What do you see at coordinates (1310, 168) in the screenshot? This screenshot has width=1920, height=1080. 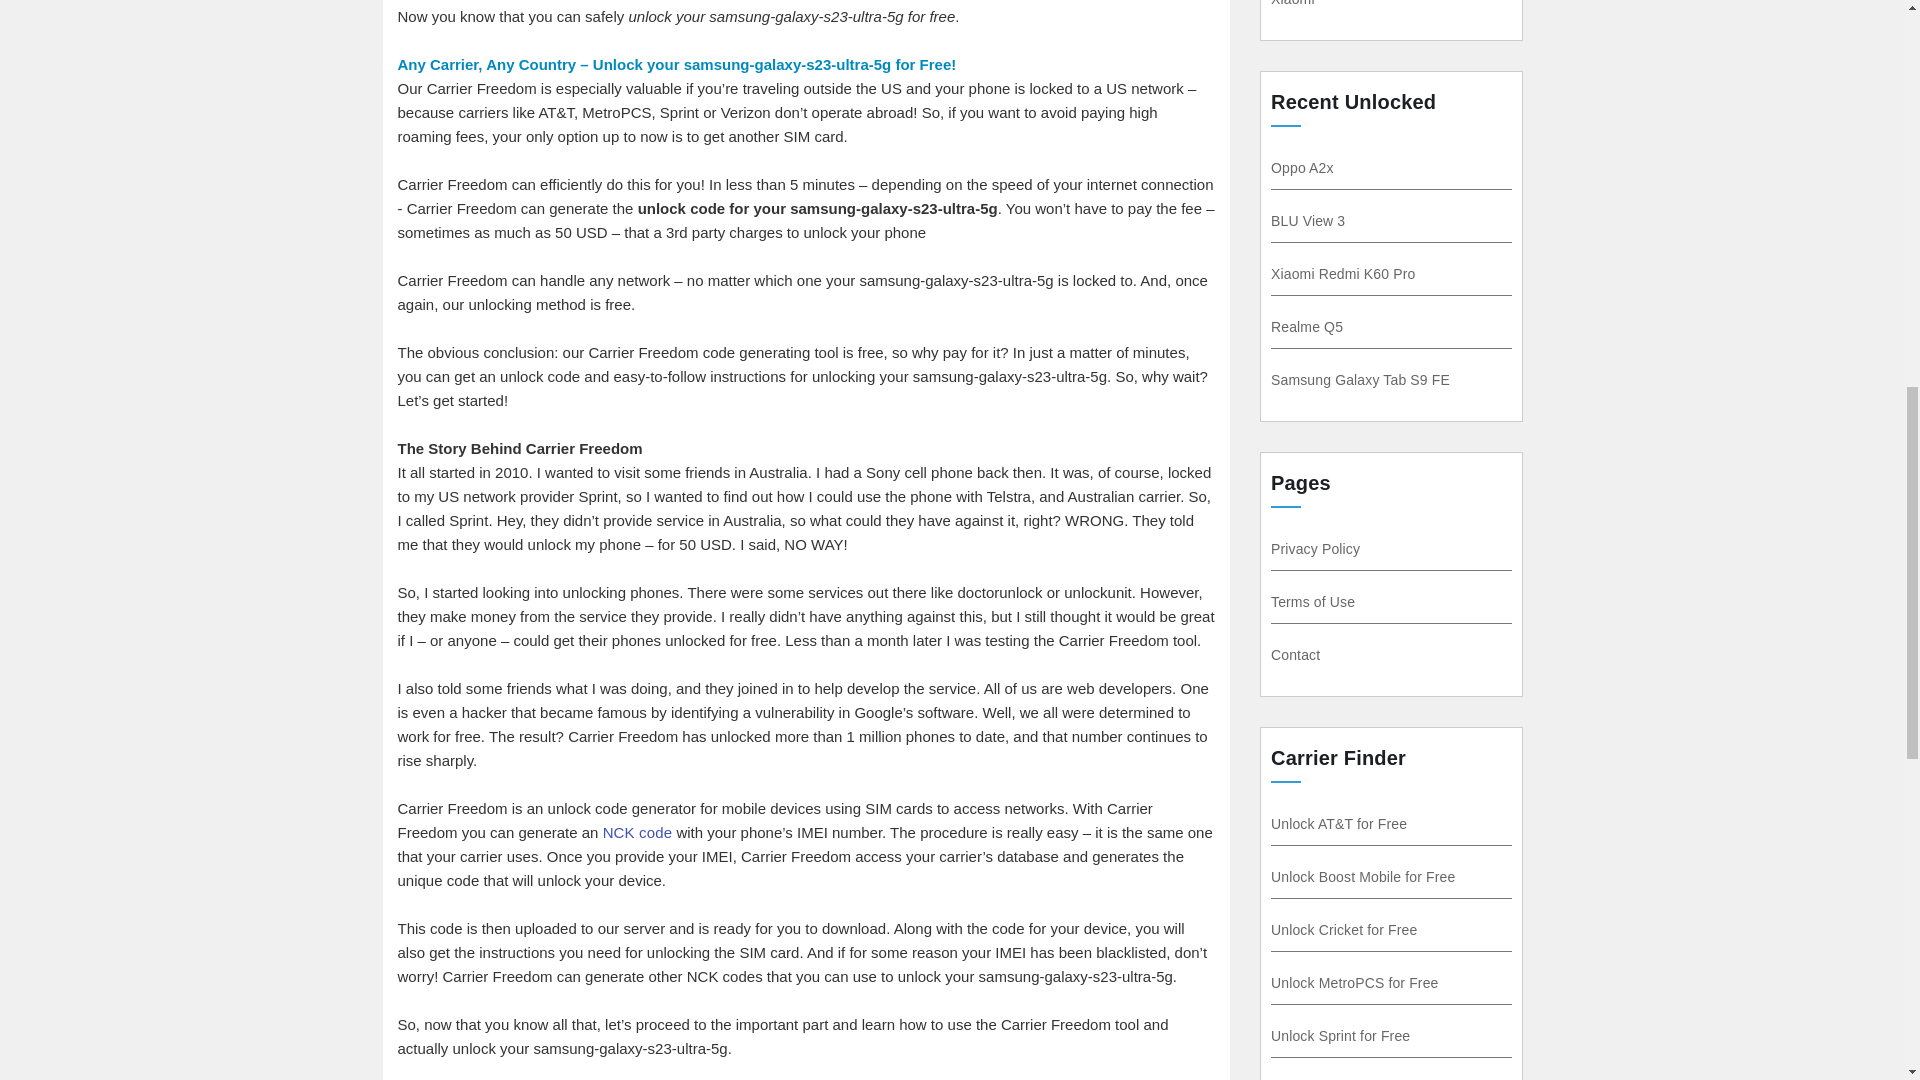 I see `Oppo A2x` at bounding box center [1310, 168].